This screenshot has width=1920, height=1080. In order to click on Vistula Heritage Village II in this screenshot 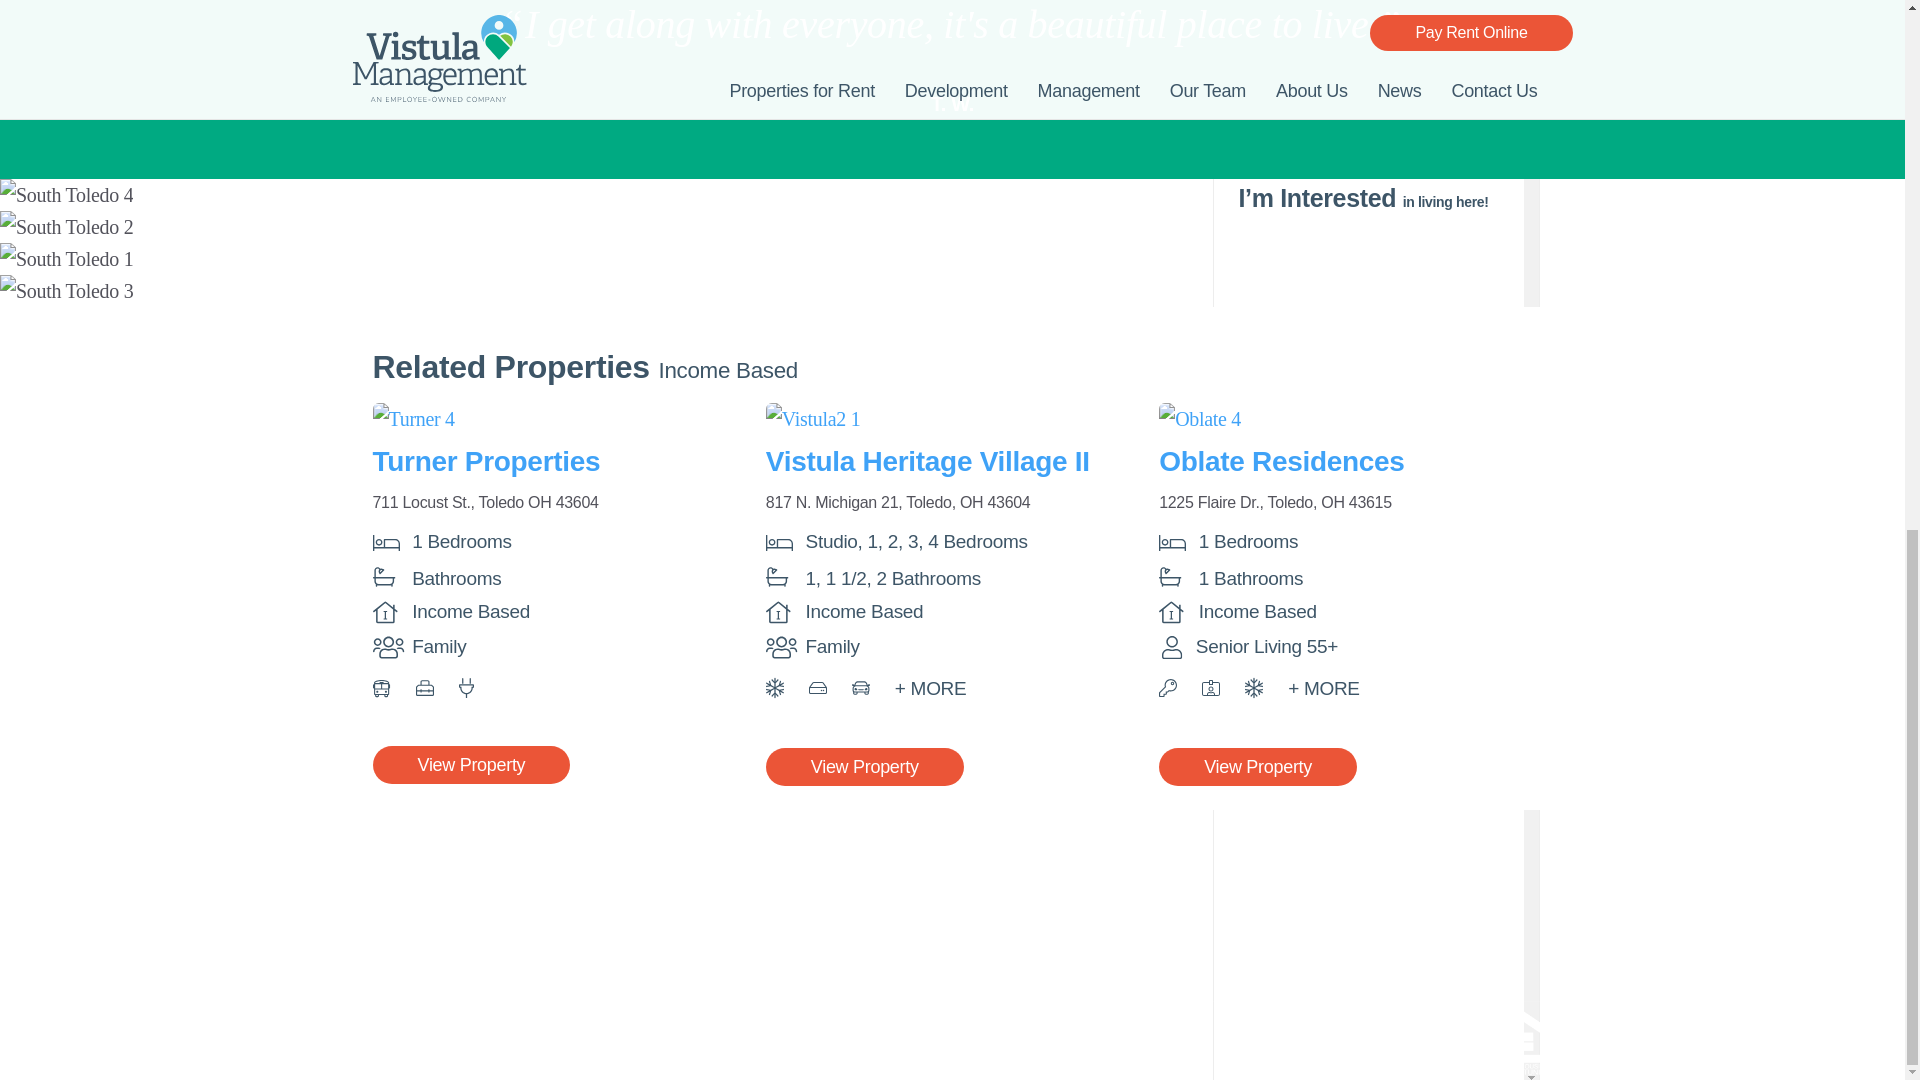, I will do `click(928, 462)`.